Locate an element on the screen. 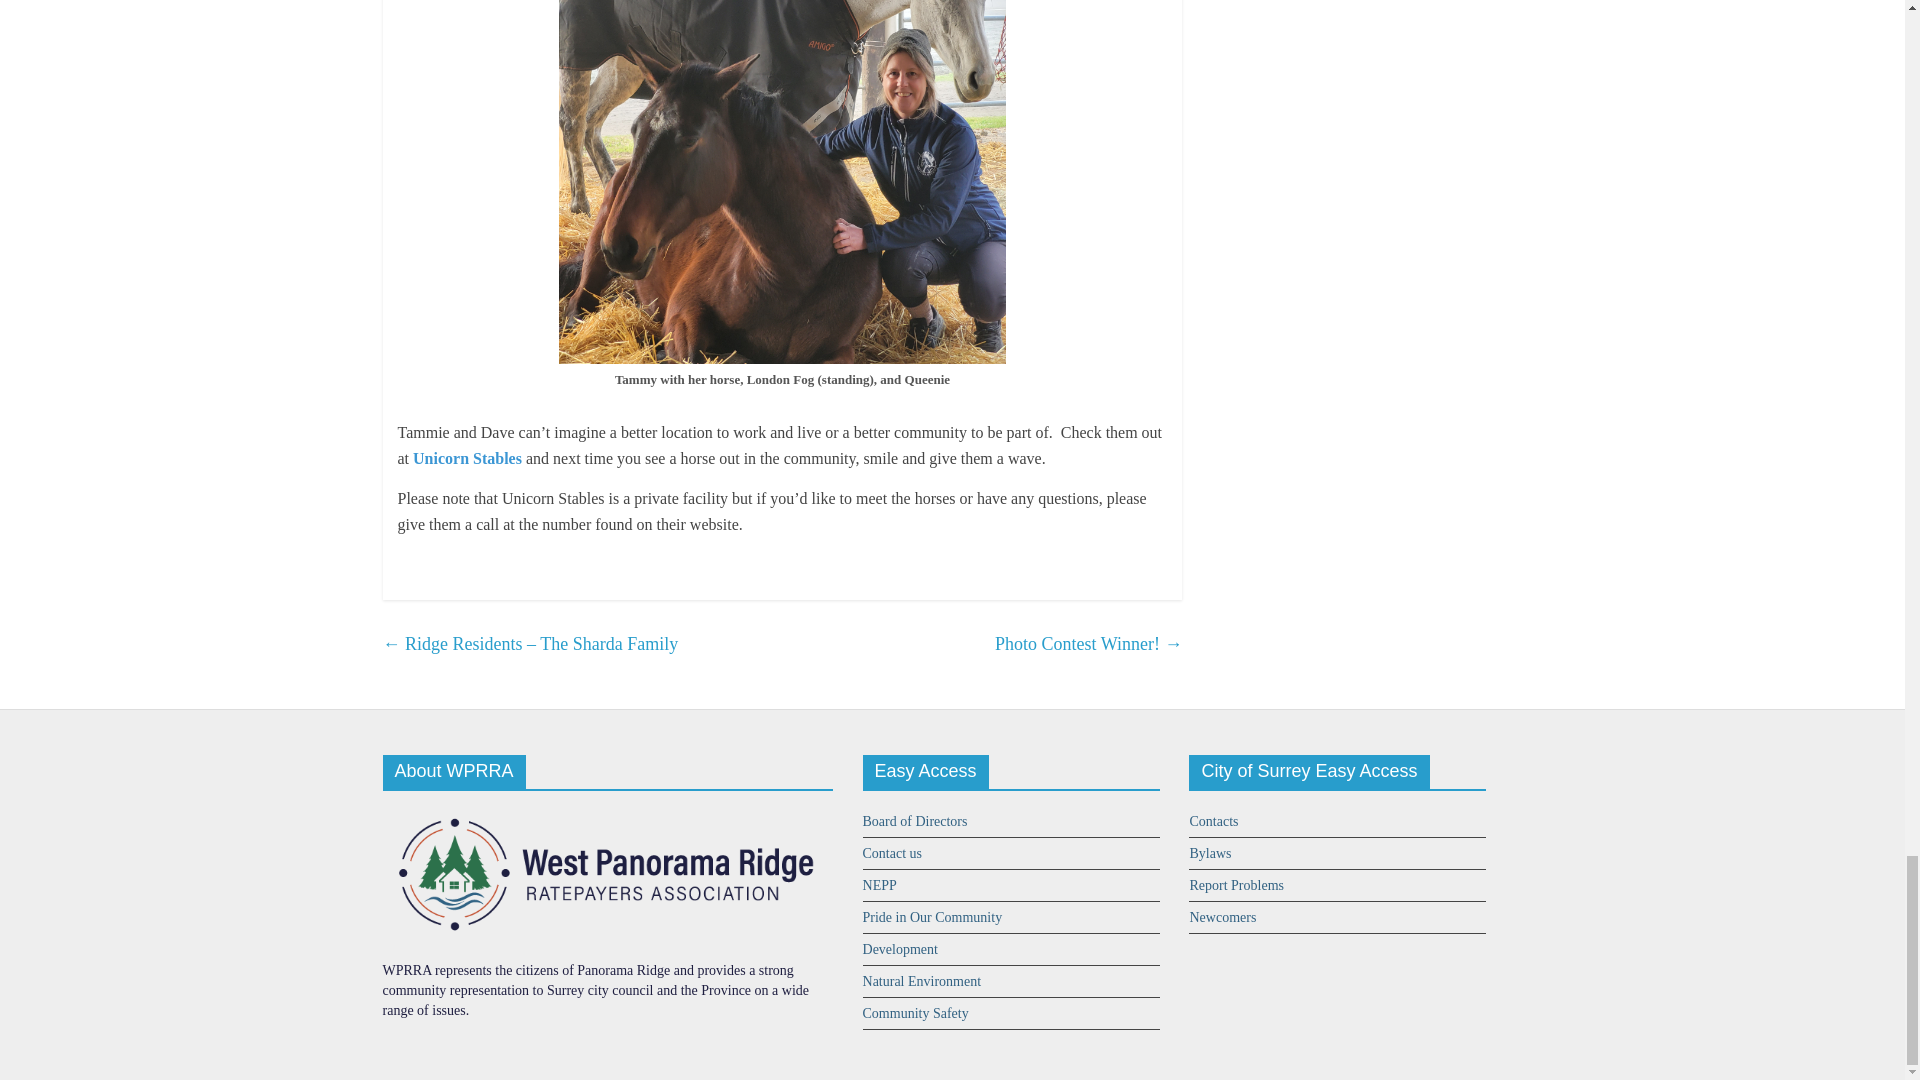 The image size is (1920, 1080). Report Problems is located at coordinates (1236, 886).